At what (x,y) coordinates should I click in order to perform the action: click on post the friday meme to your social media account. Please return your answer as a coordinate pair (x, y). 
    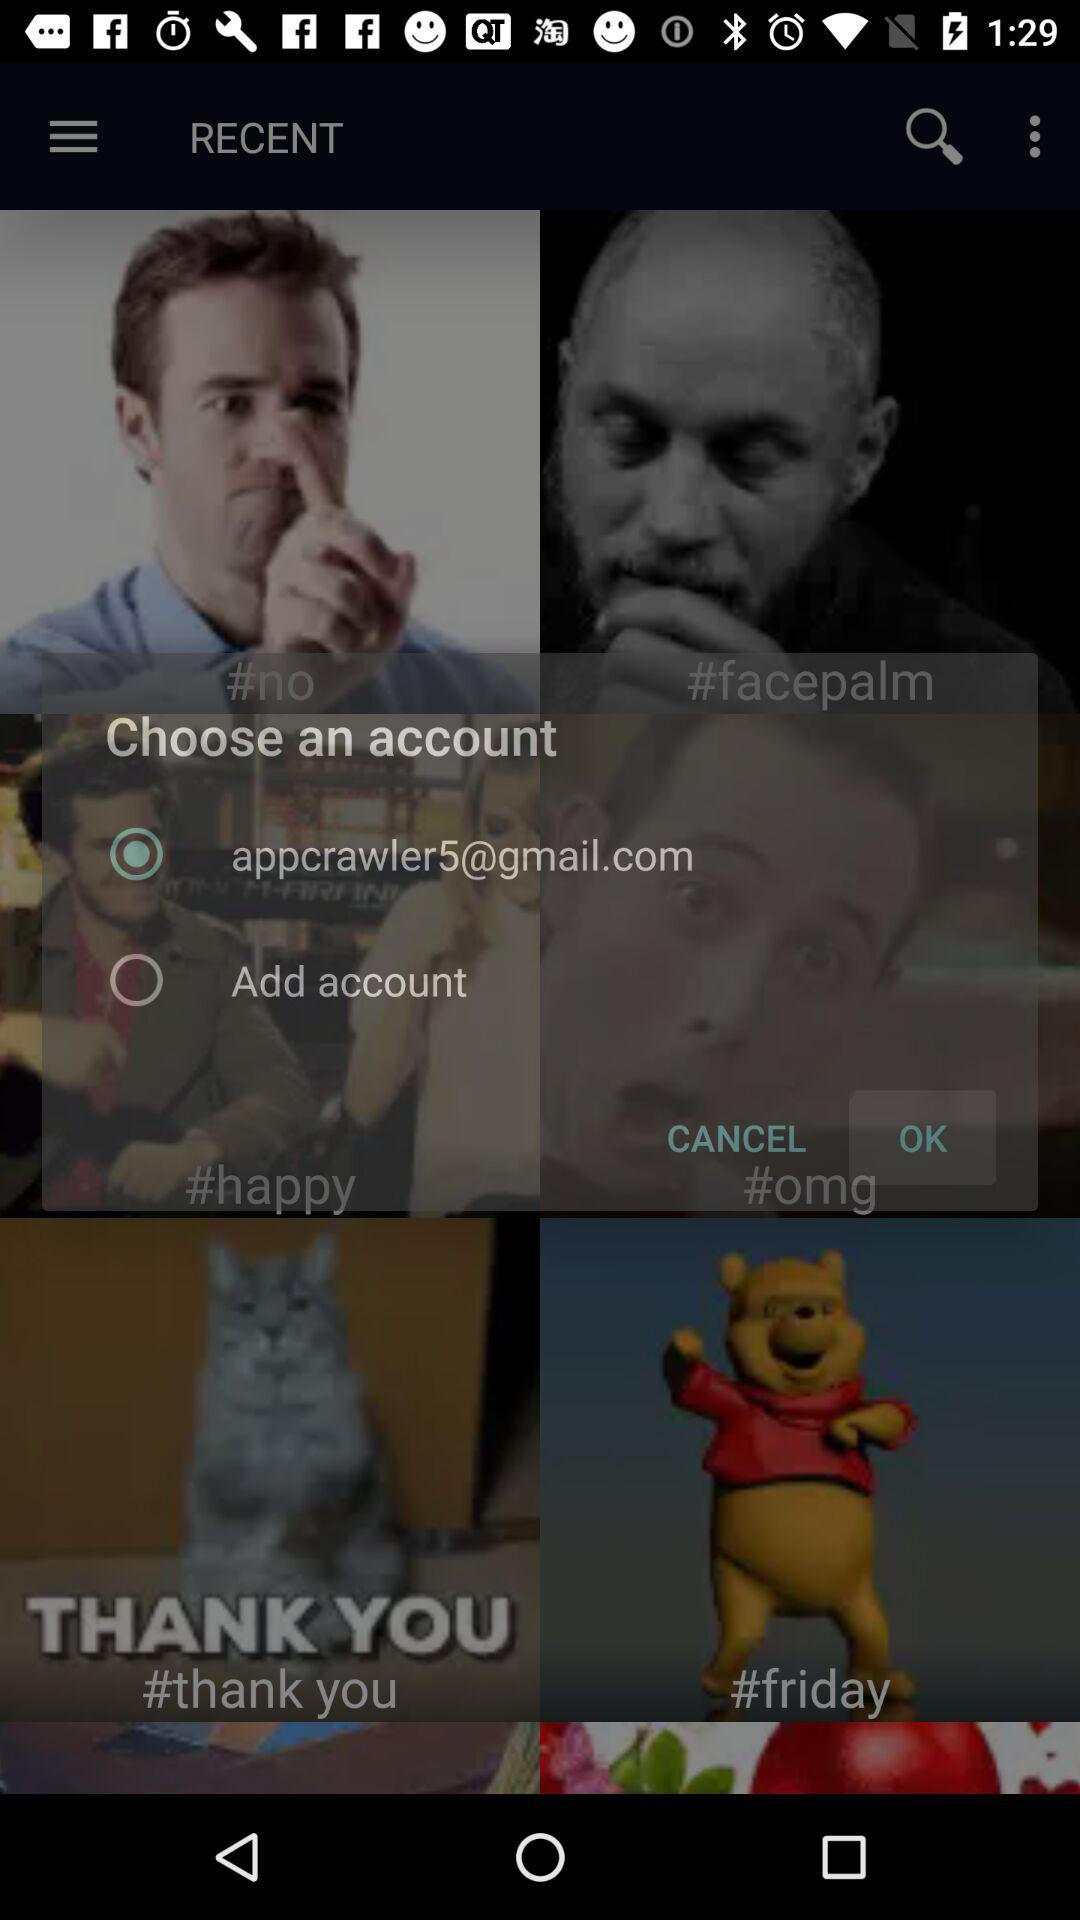
    Looking at the image, I should click on (810, 1470).